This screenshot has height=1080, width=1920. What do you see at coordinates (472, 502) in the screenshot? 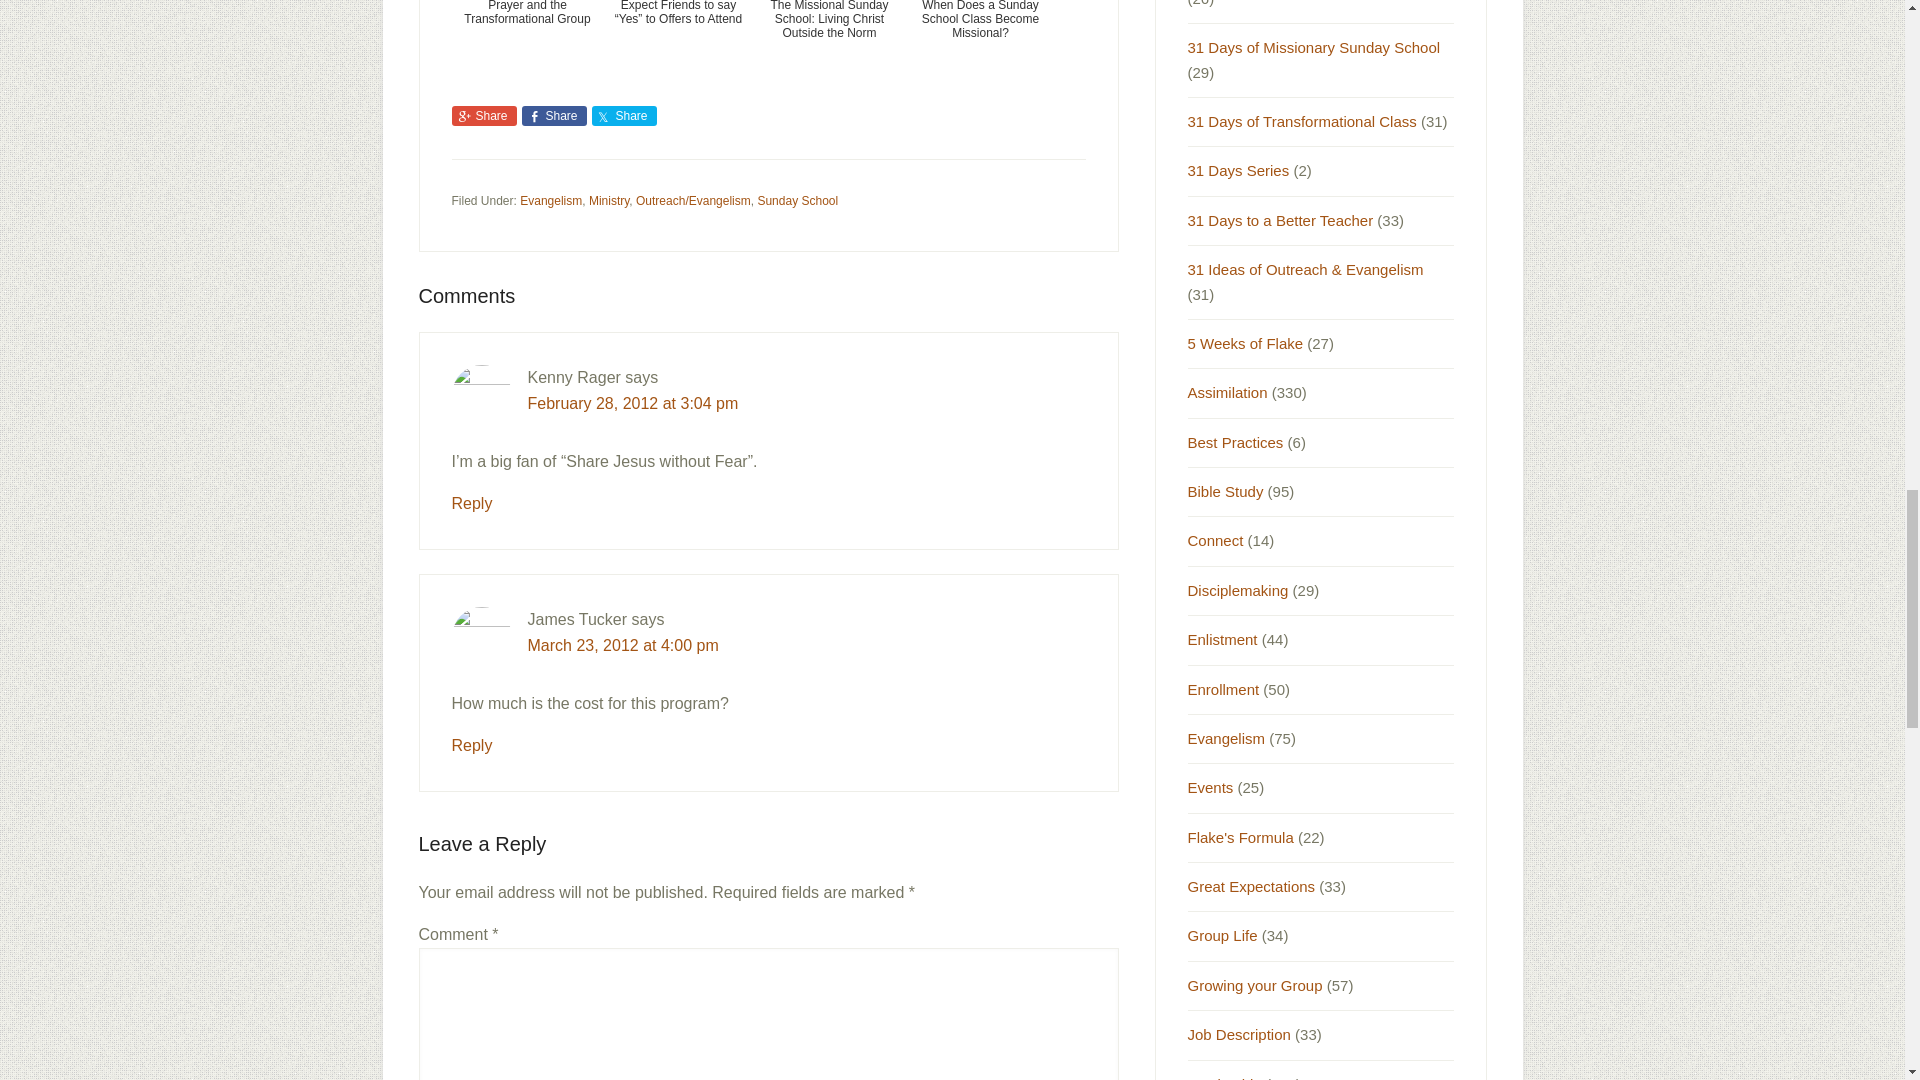
I see `Reply` at bounding box center [472, 502].